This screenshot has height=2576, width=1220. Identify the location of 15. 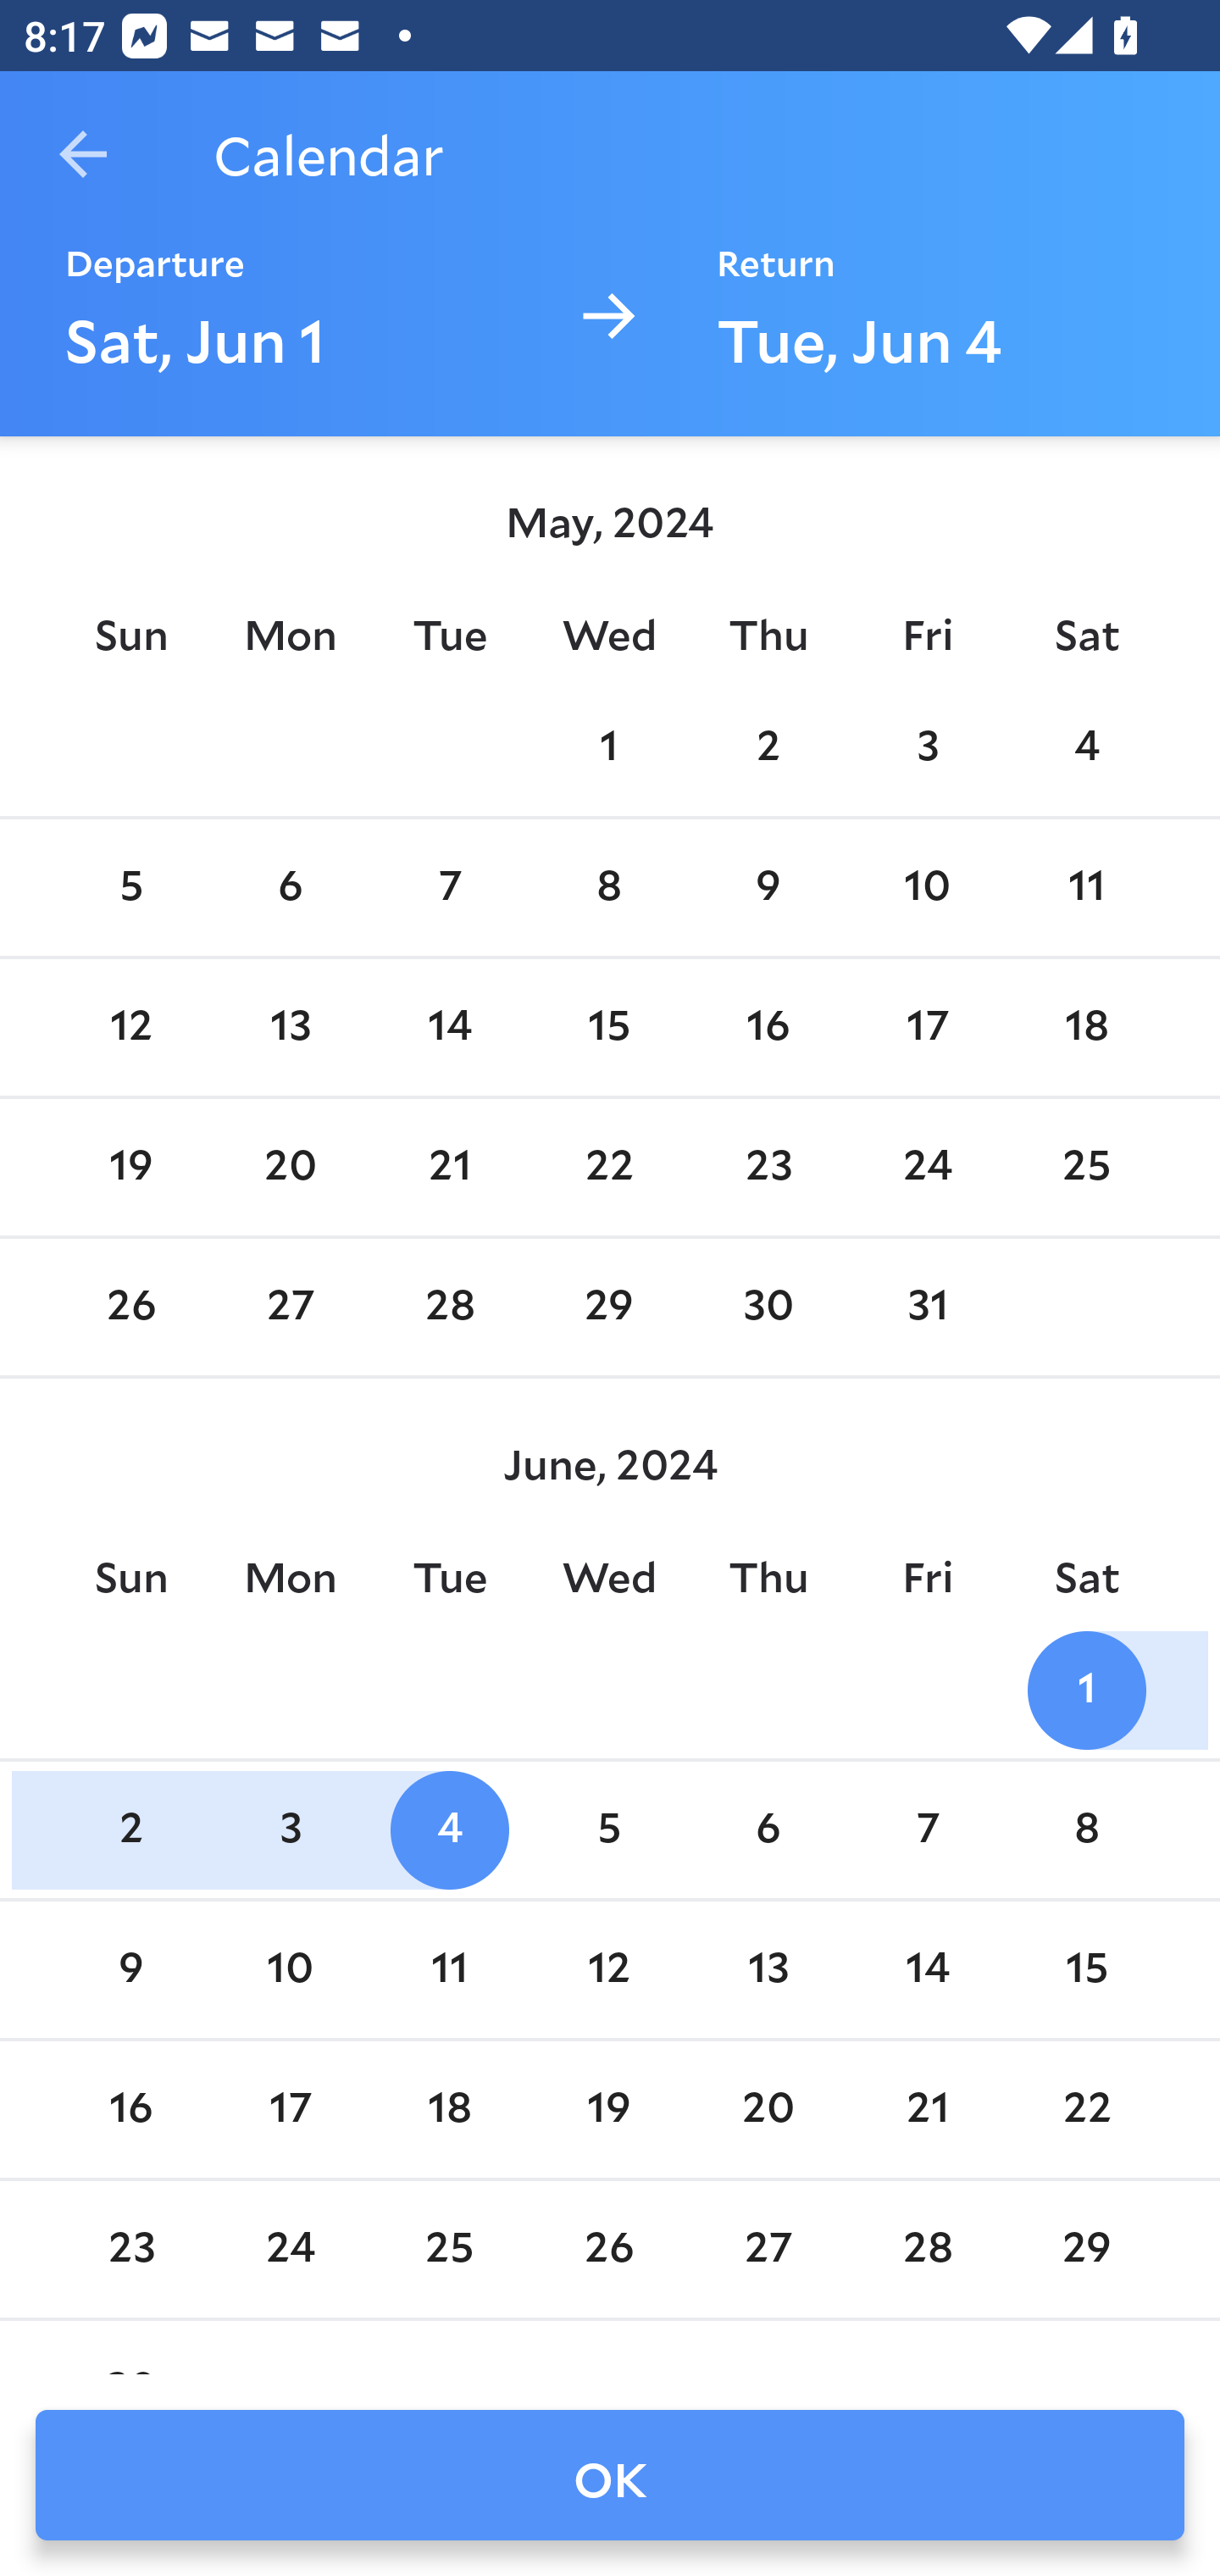
(1086, 1970).